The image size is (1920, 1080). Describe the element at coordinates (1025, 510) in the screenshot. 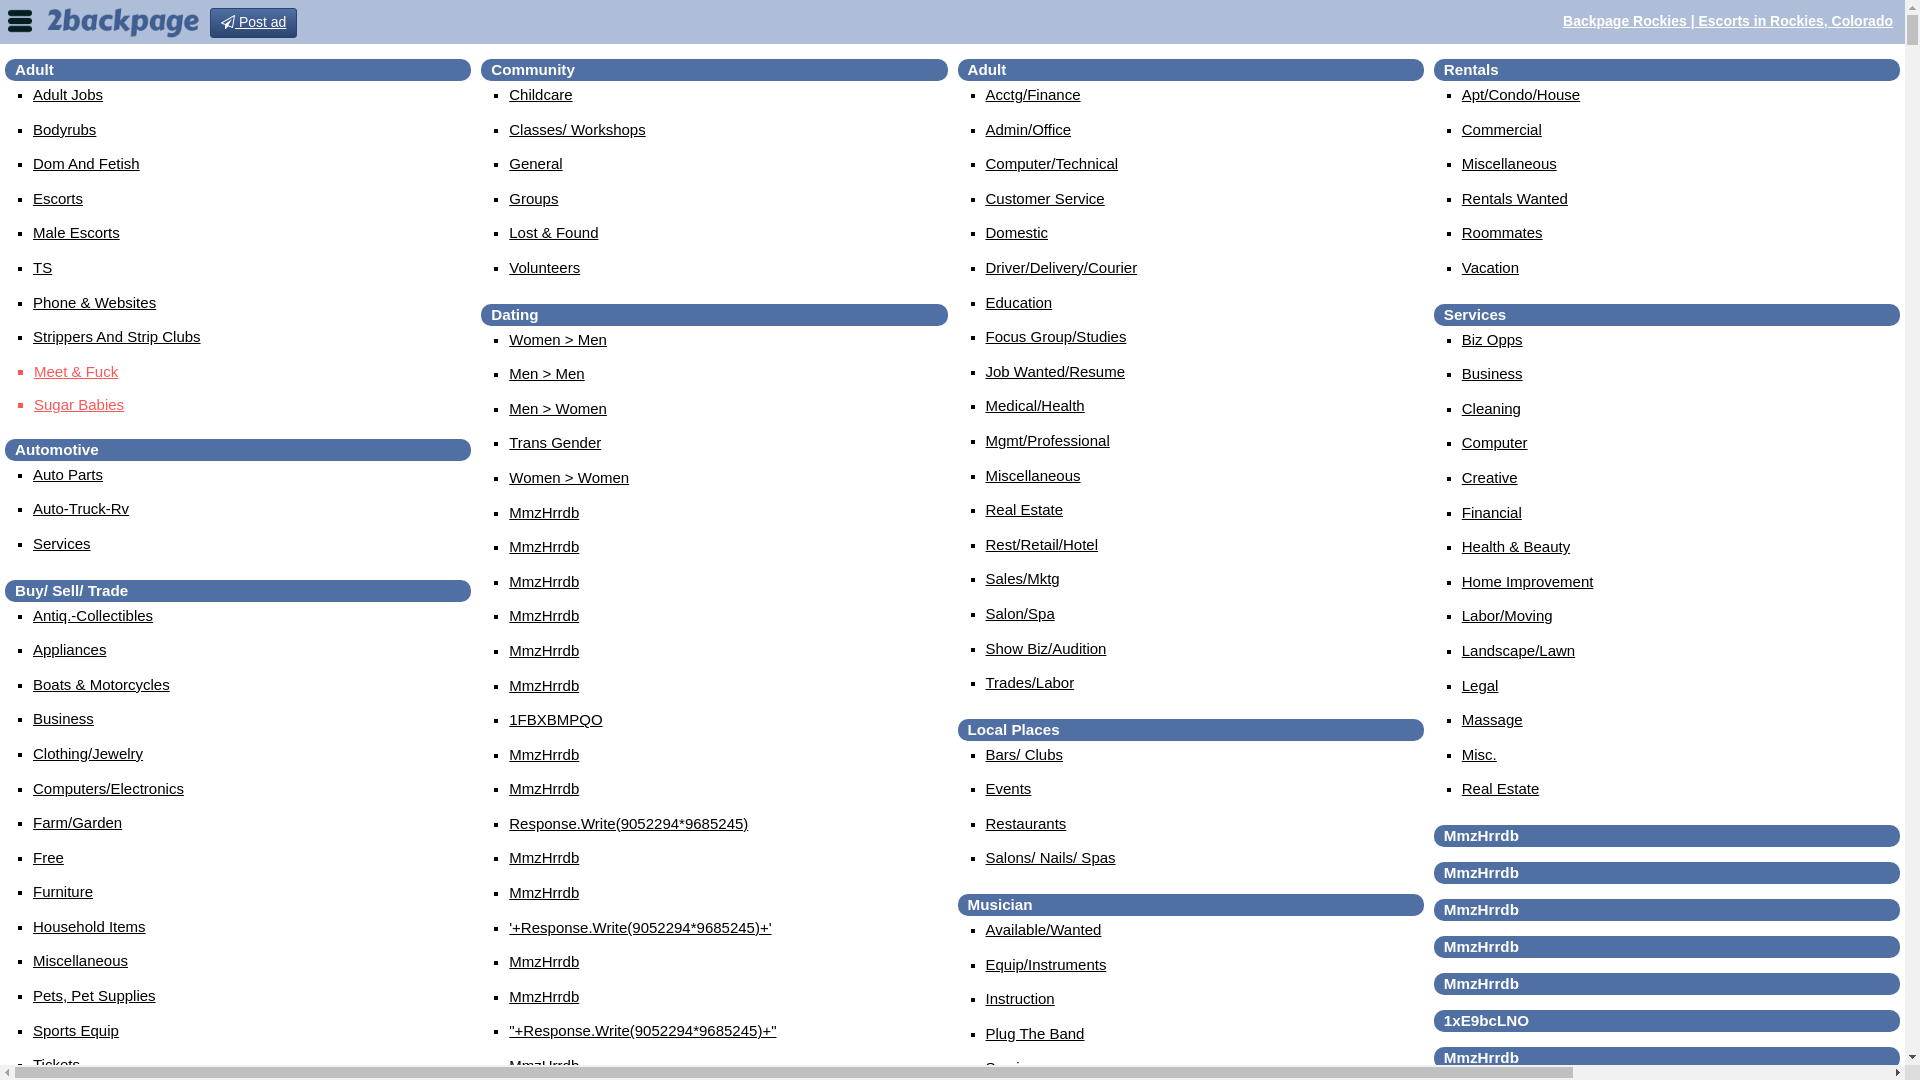

I see `Real Estate` at that location.